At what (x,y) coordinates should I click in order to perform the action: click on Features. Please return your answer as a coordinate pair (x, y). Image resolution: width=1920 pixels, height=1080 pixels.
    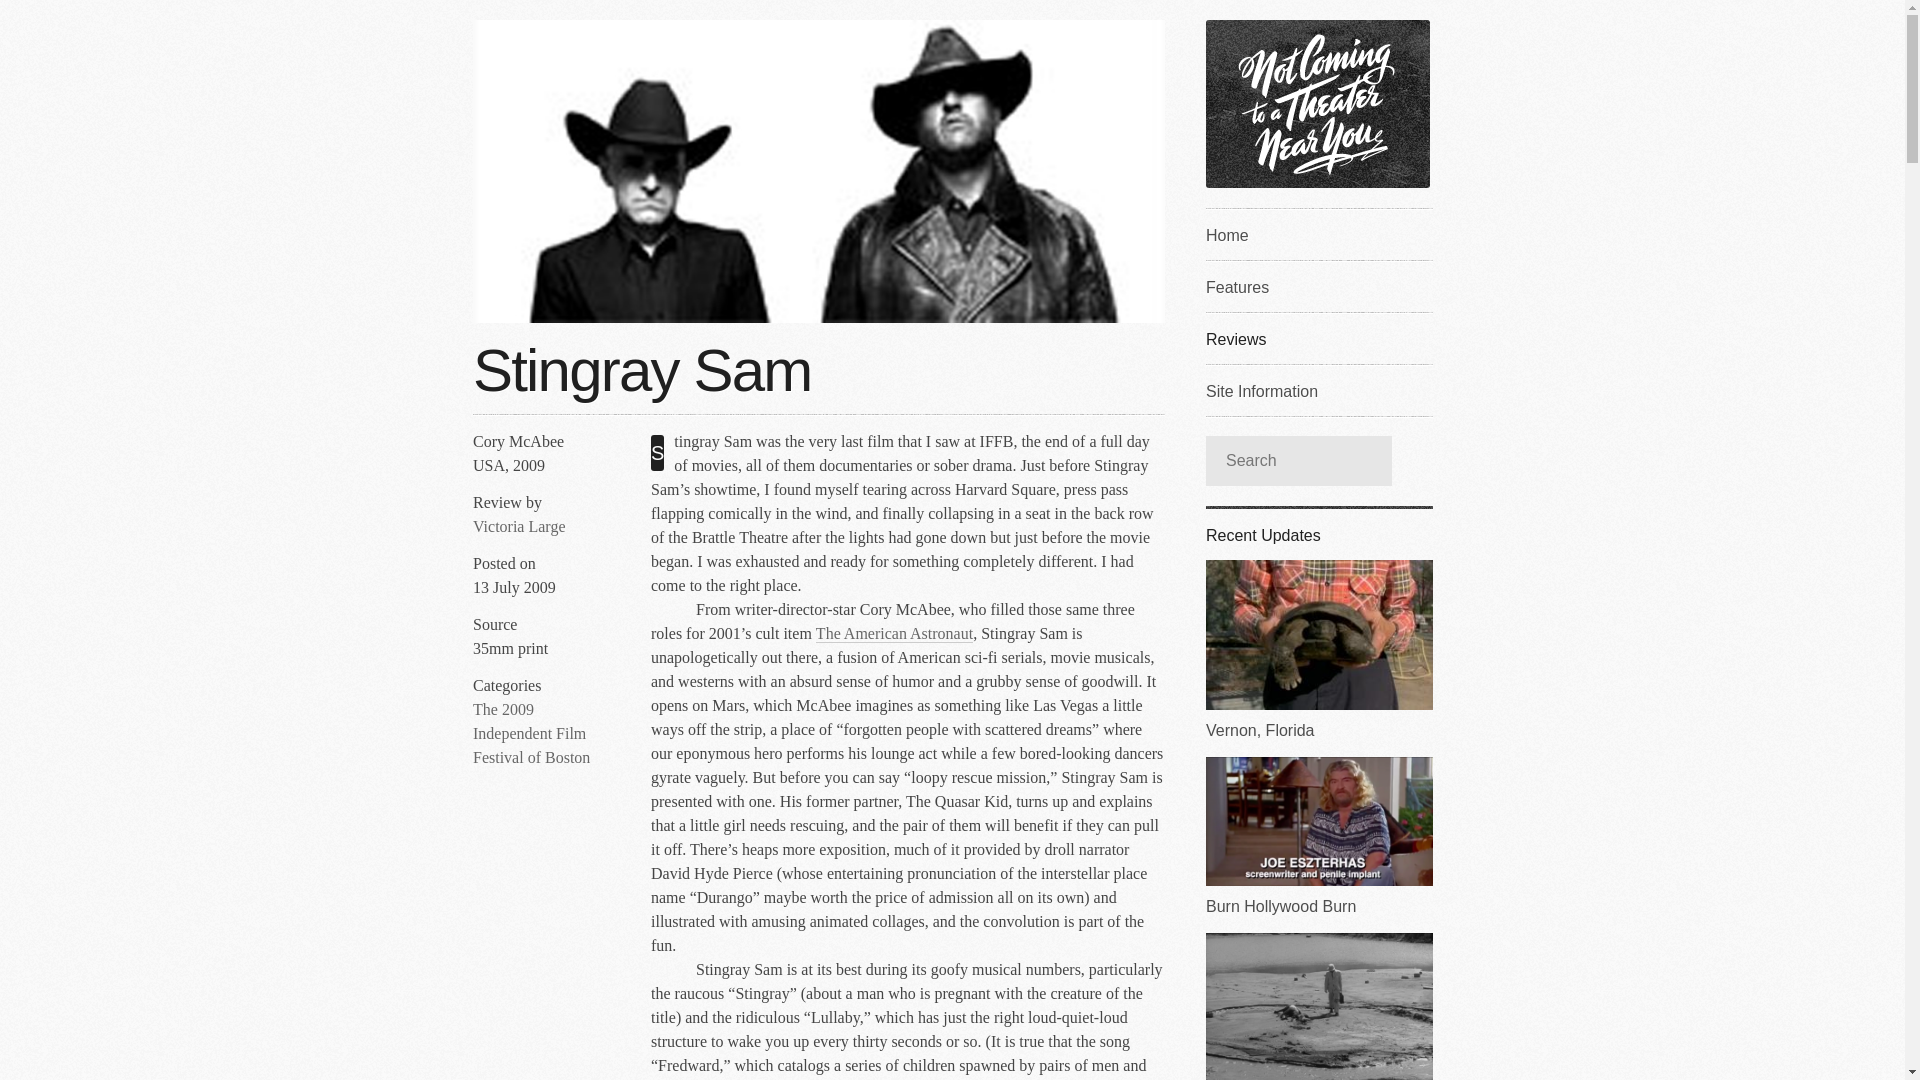
    Looking at the image, I should click on (1318, 286).